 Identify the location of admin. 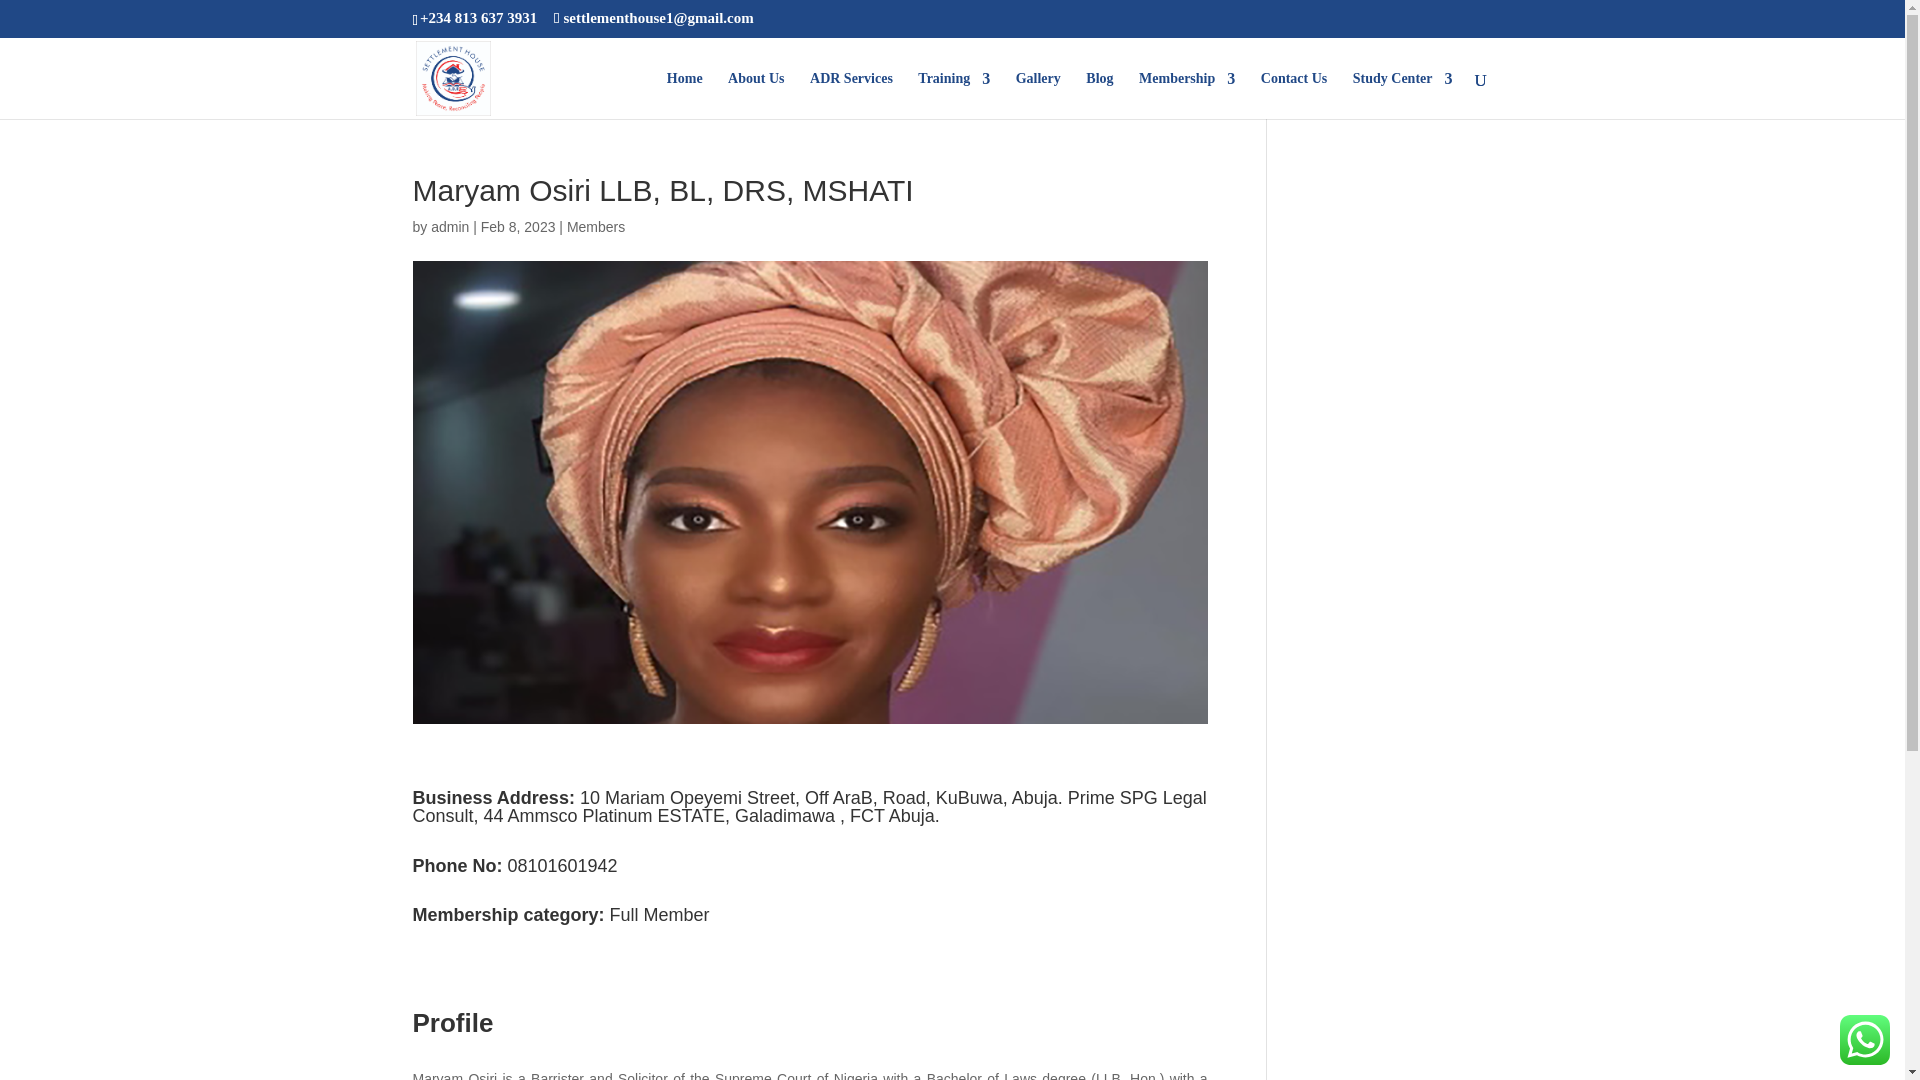
(449, 227).